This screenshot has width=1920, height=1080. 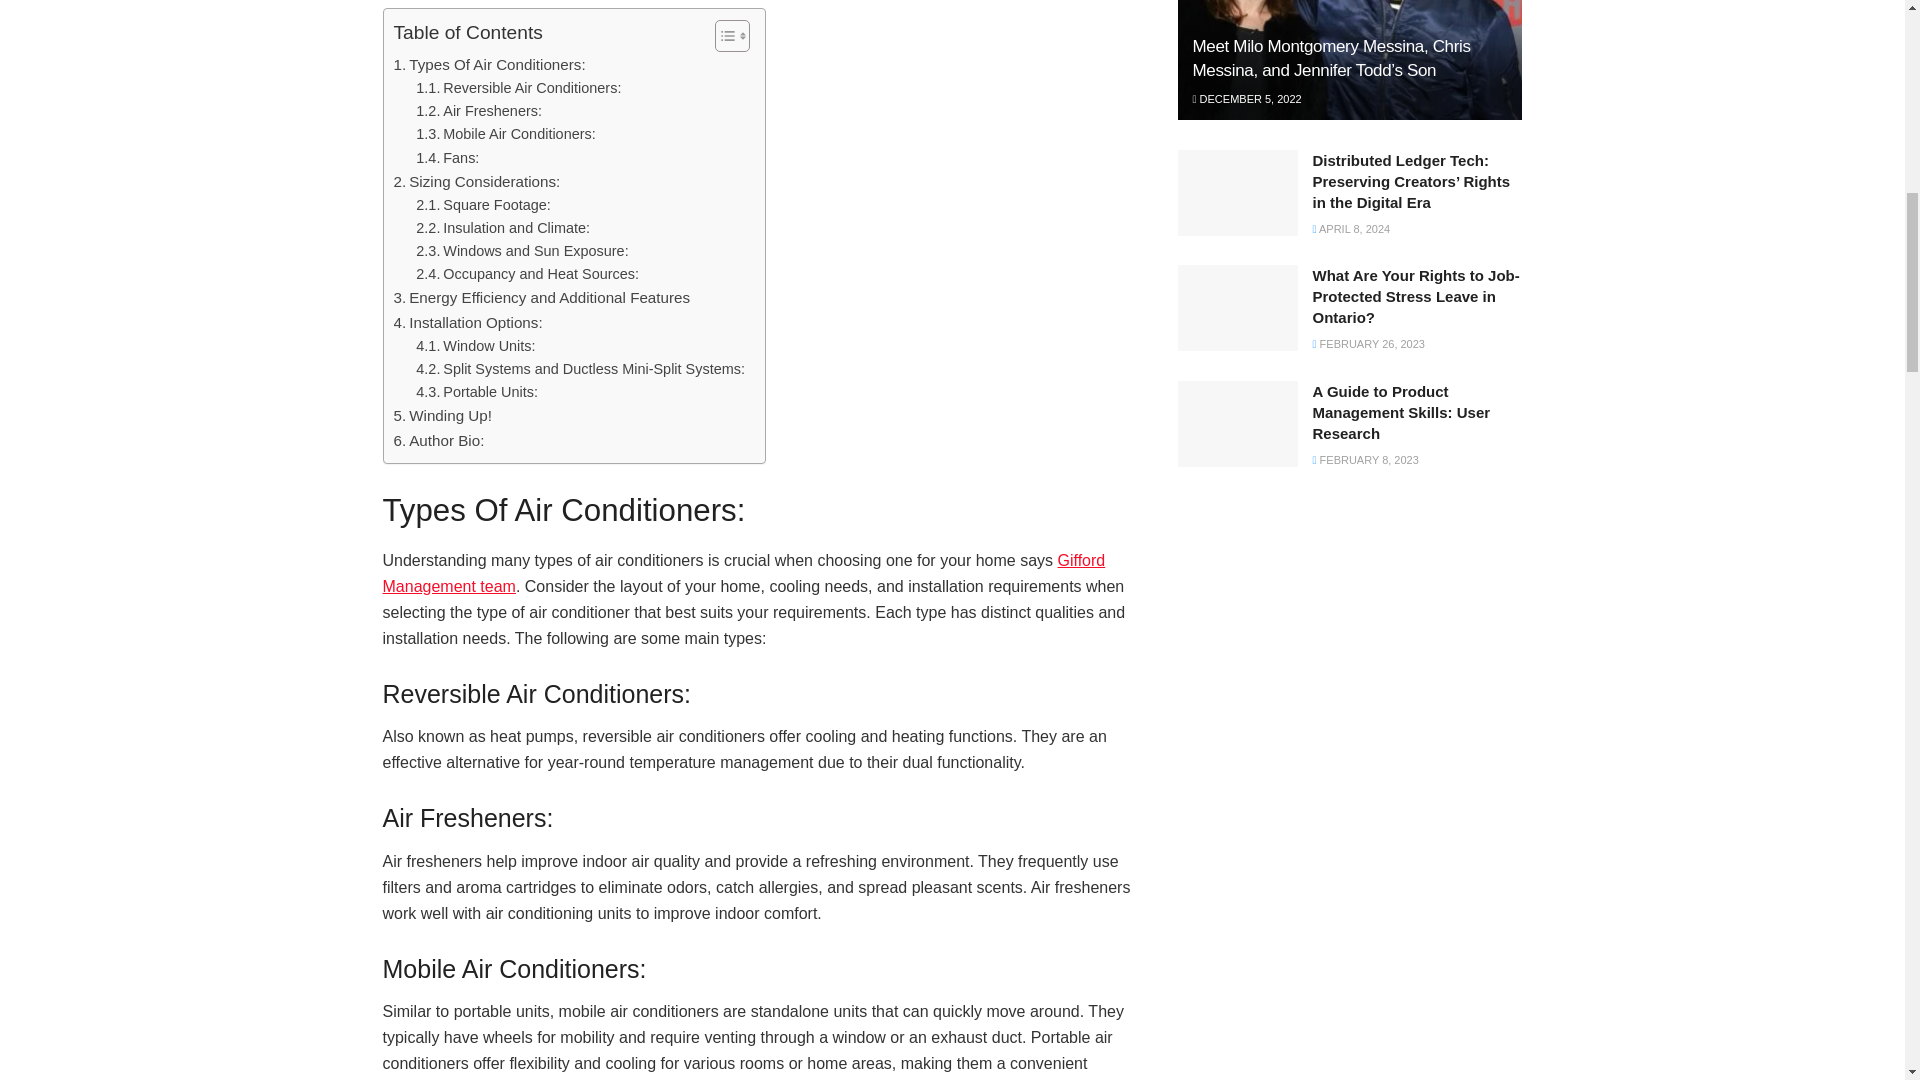 I want to click on Windows and Sun Exposure:, so click(x=522, y=251).